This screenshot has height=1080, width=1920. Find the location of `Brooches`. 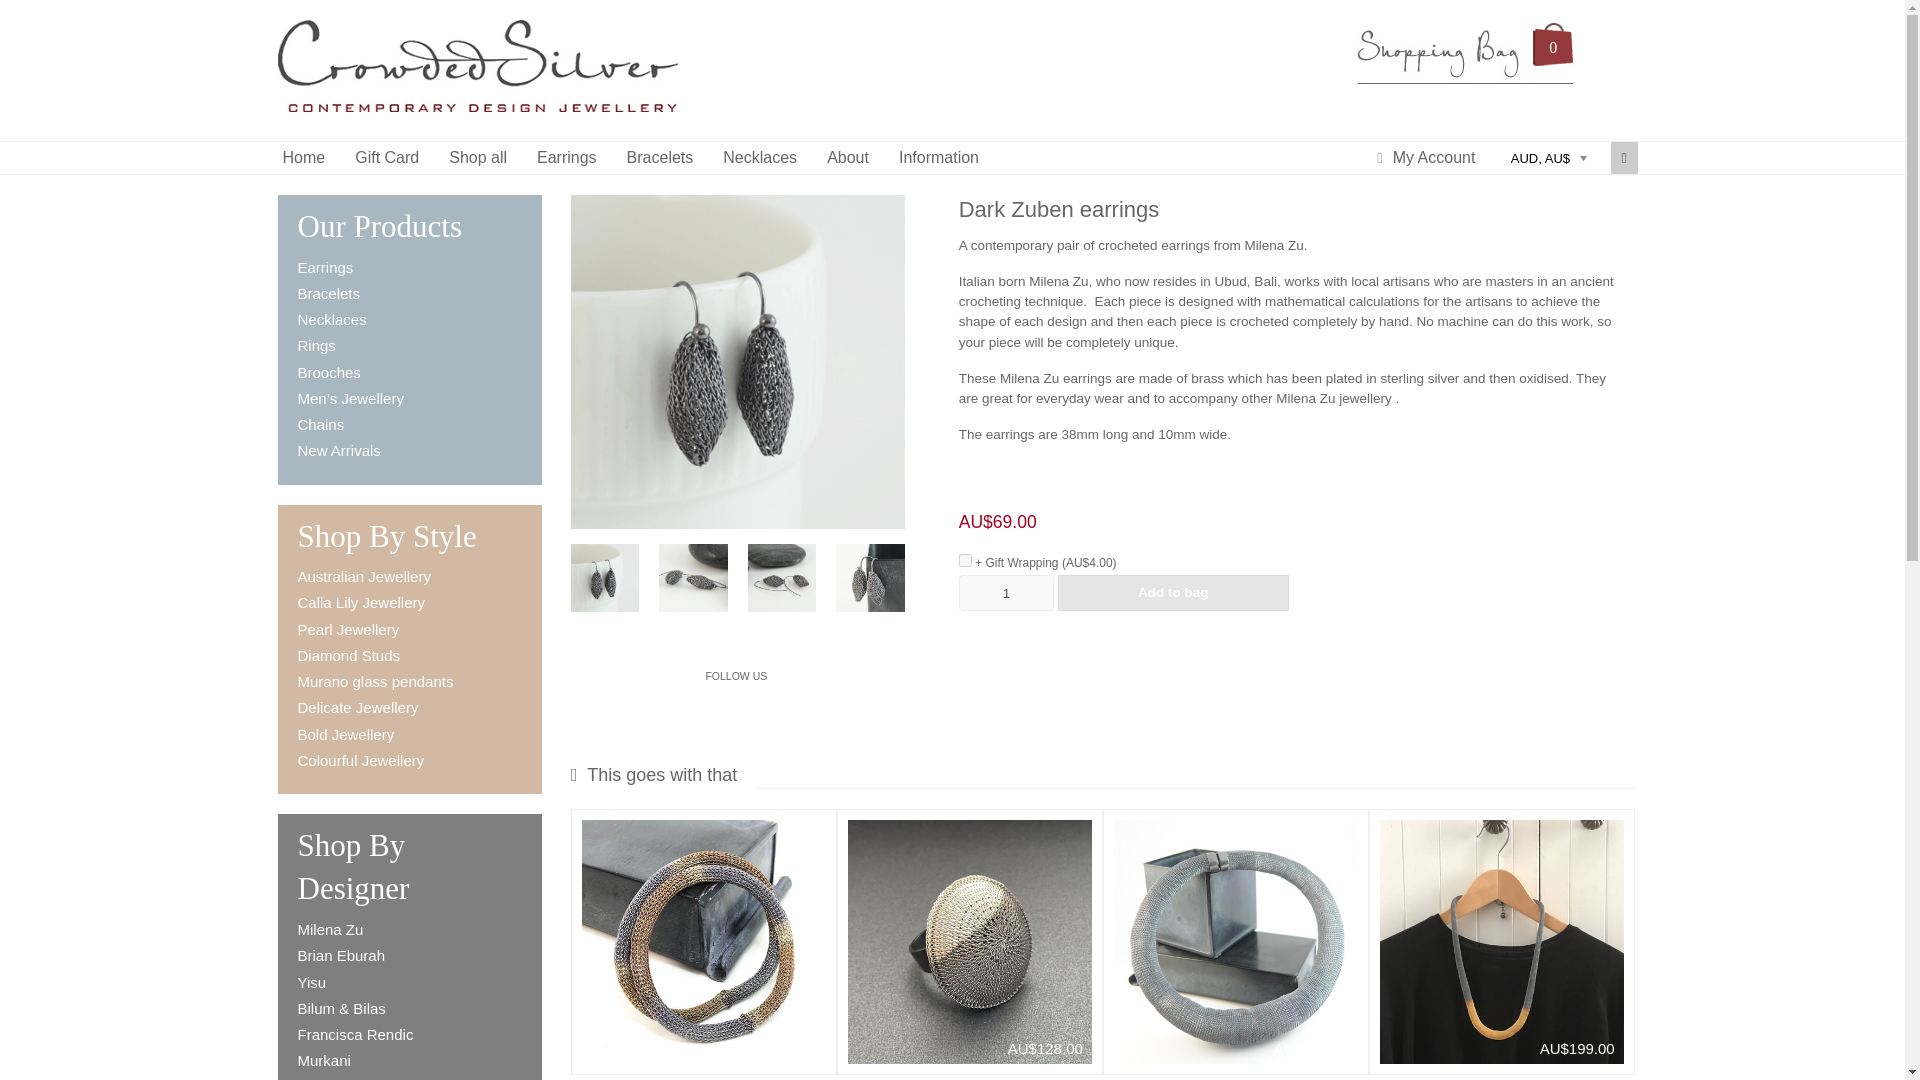

Brooches is located at coordinates (328, 372).